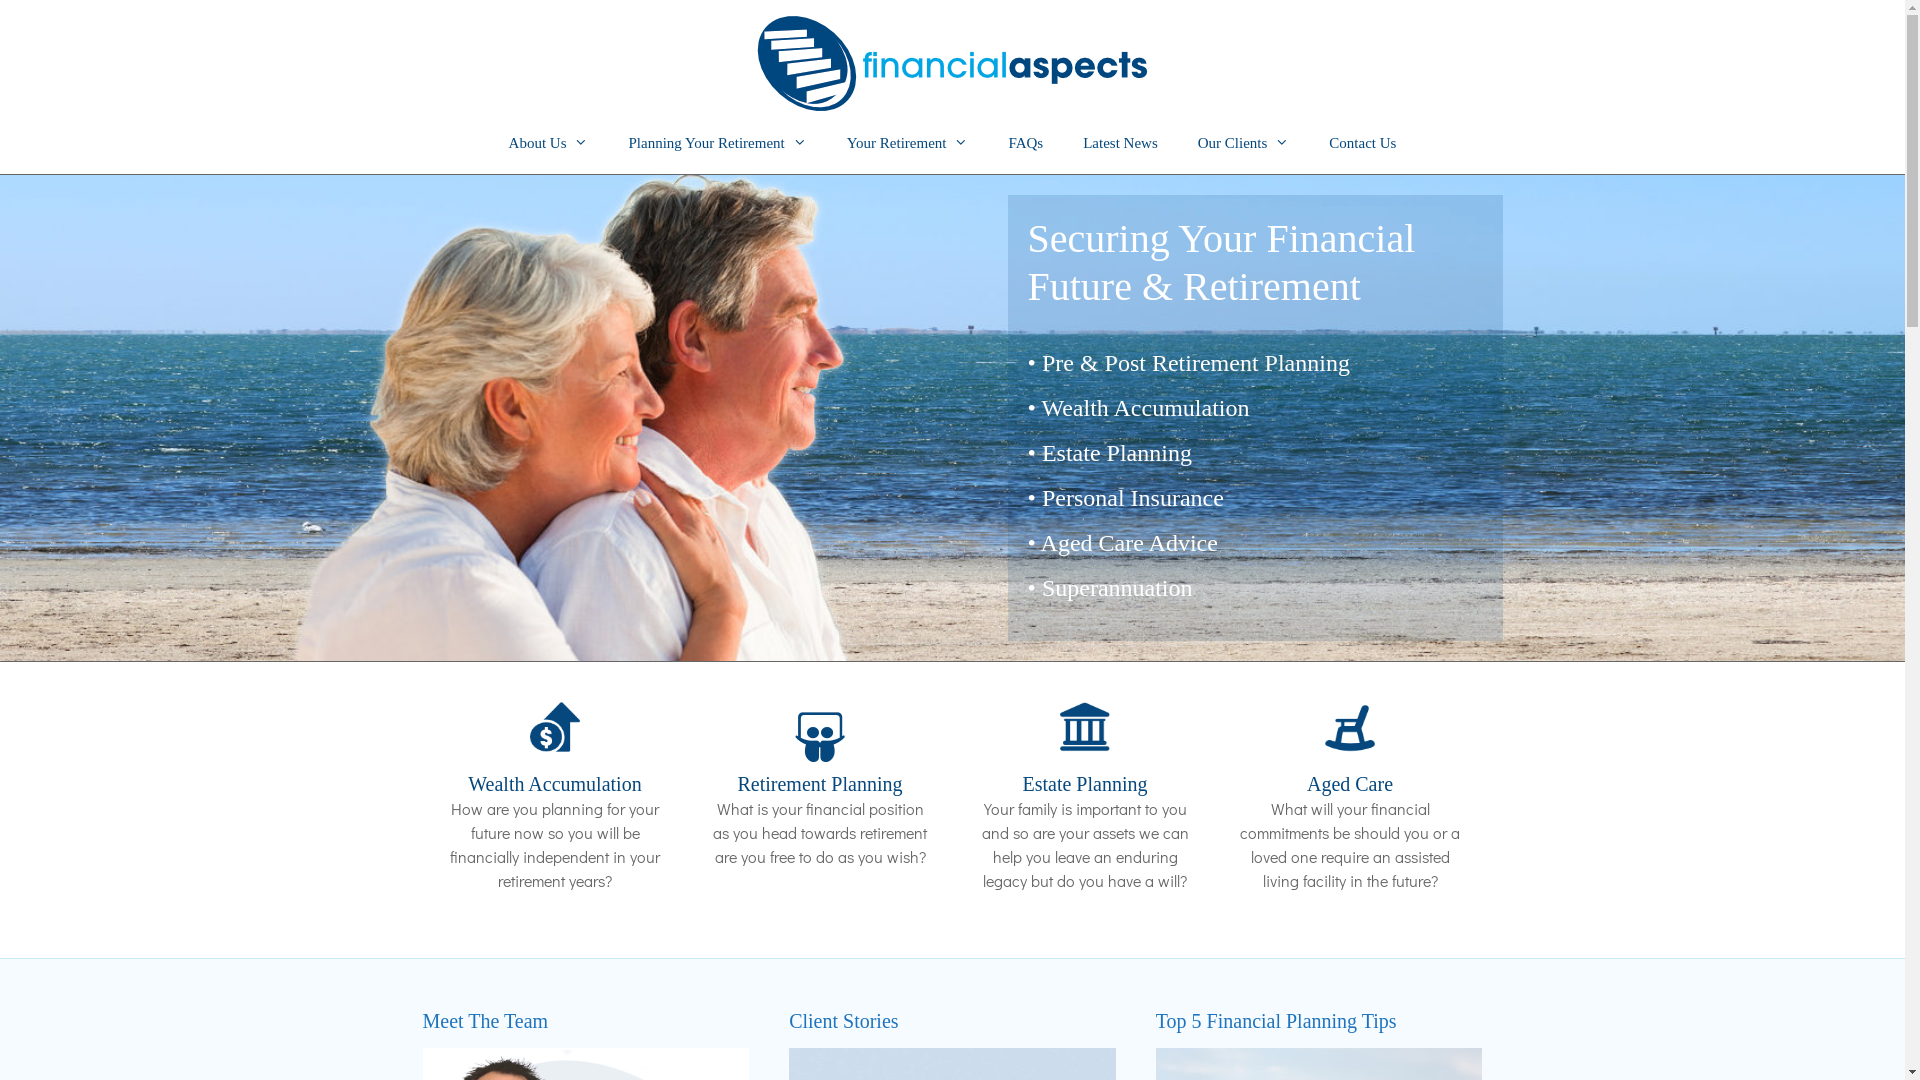 The height and width of the screenshot is (1080, 1920). I want to click on Contact Us, so click(1362, 143).